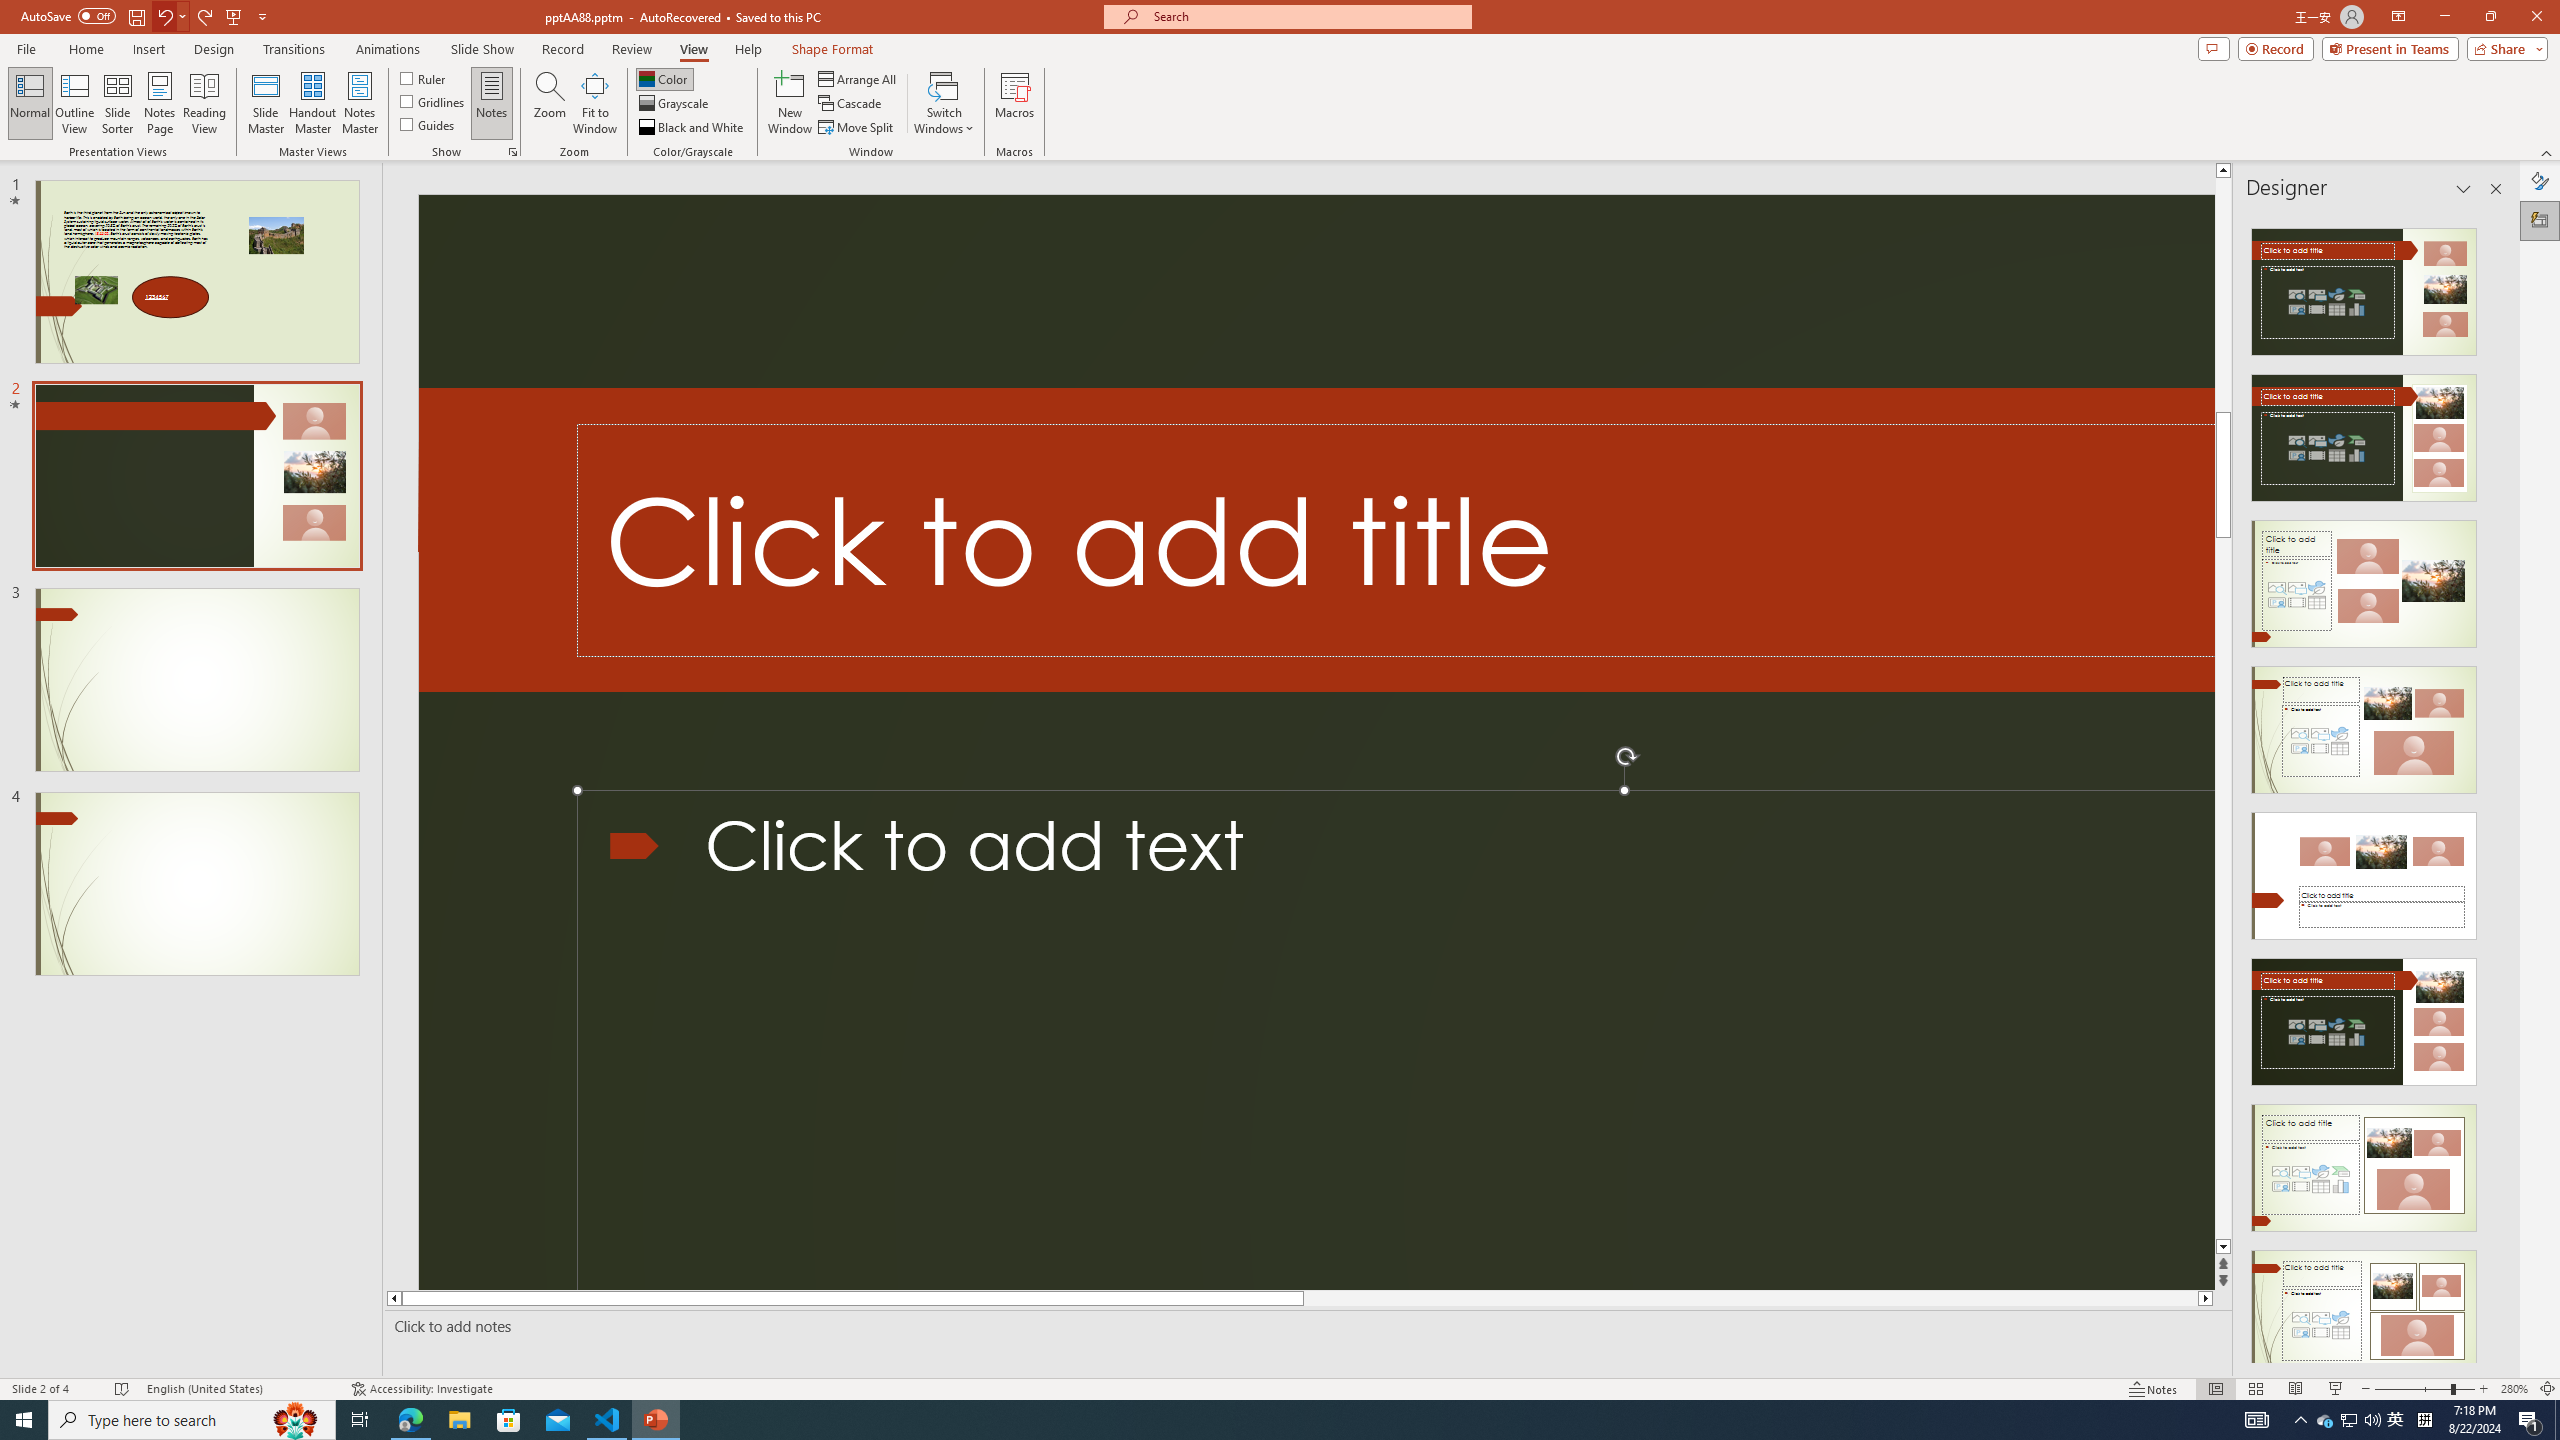 Image resolution: width=2560 pixels, height=1440 pixels. What do you see at coordinates (492, 103) in the screenshot?
I see `Notes` at bounding box center [492, 103].